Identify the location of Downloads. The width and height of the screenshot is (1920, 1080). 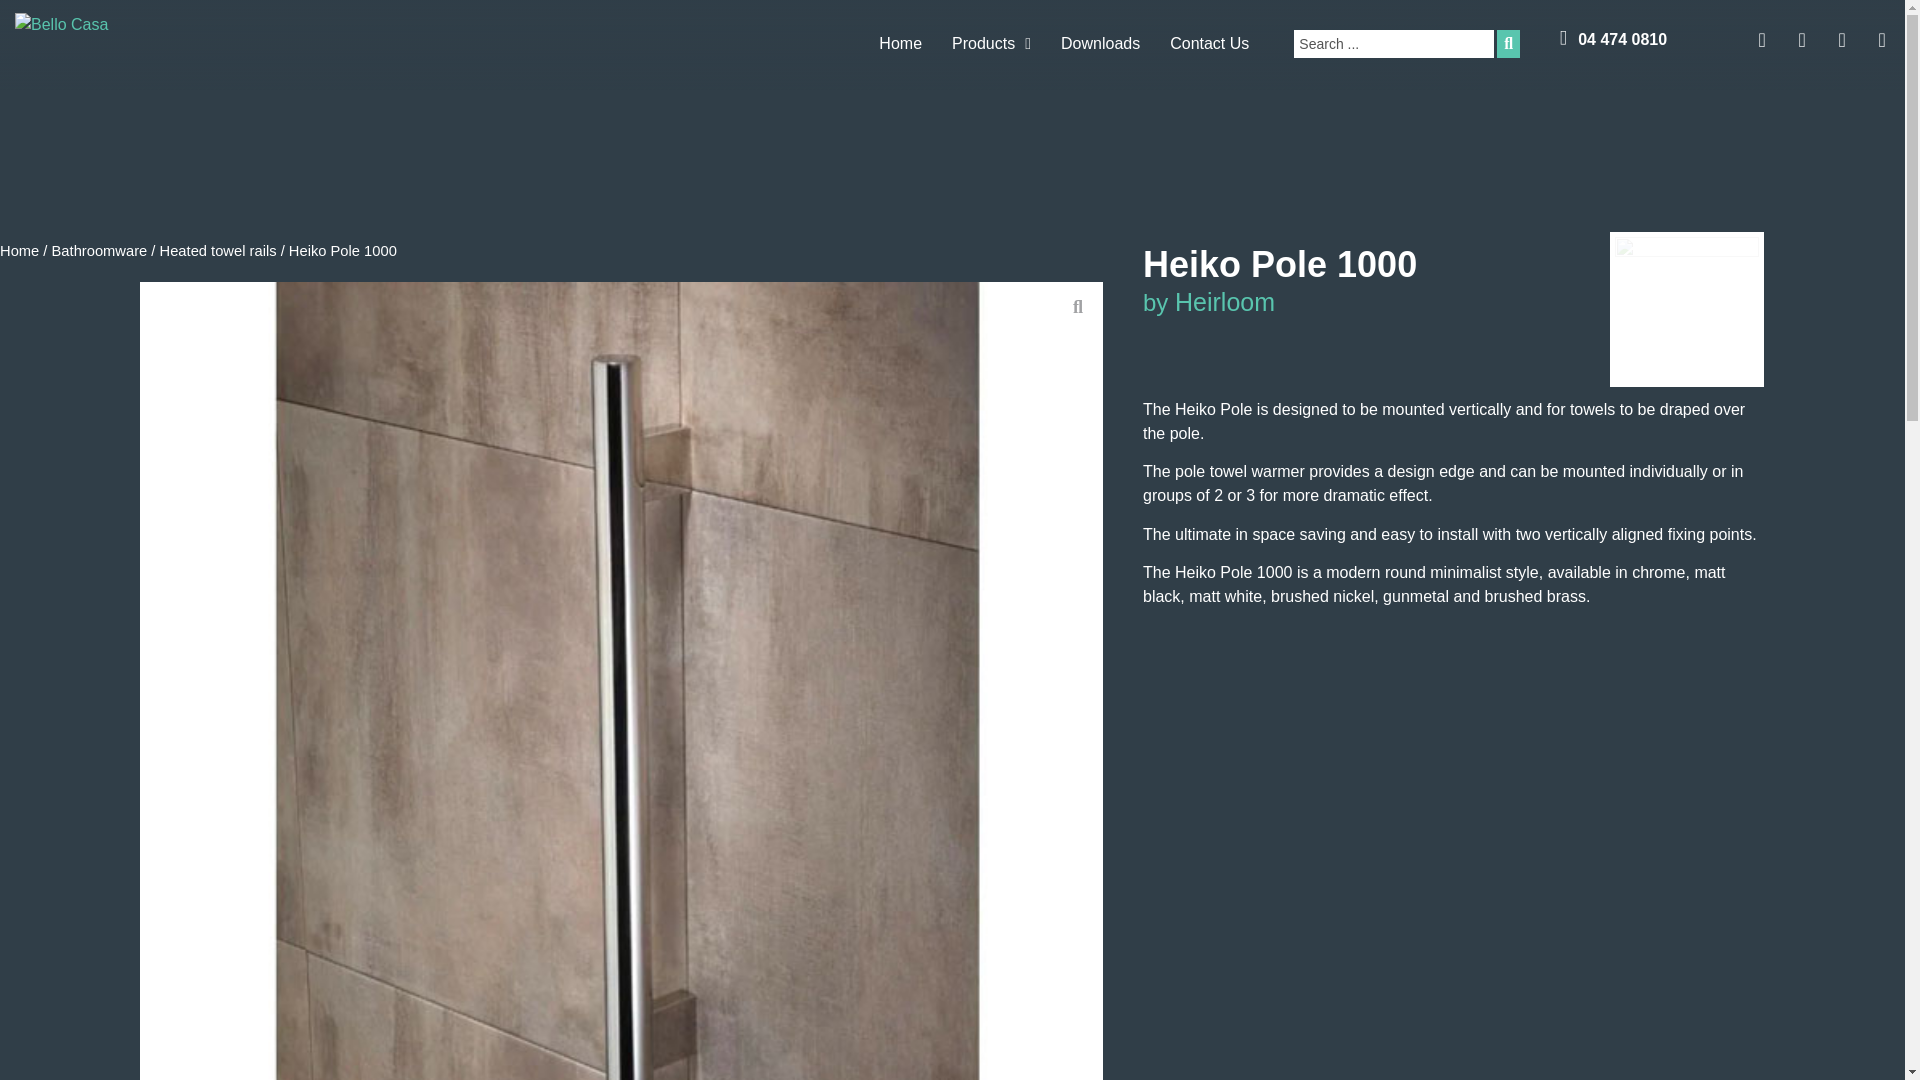
(1100, 43).